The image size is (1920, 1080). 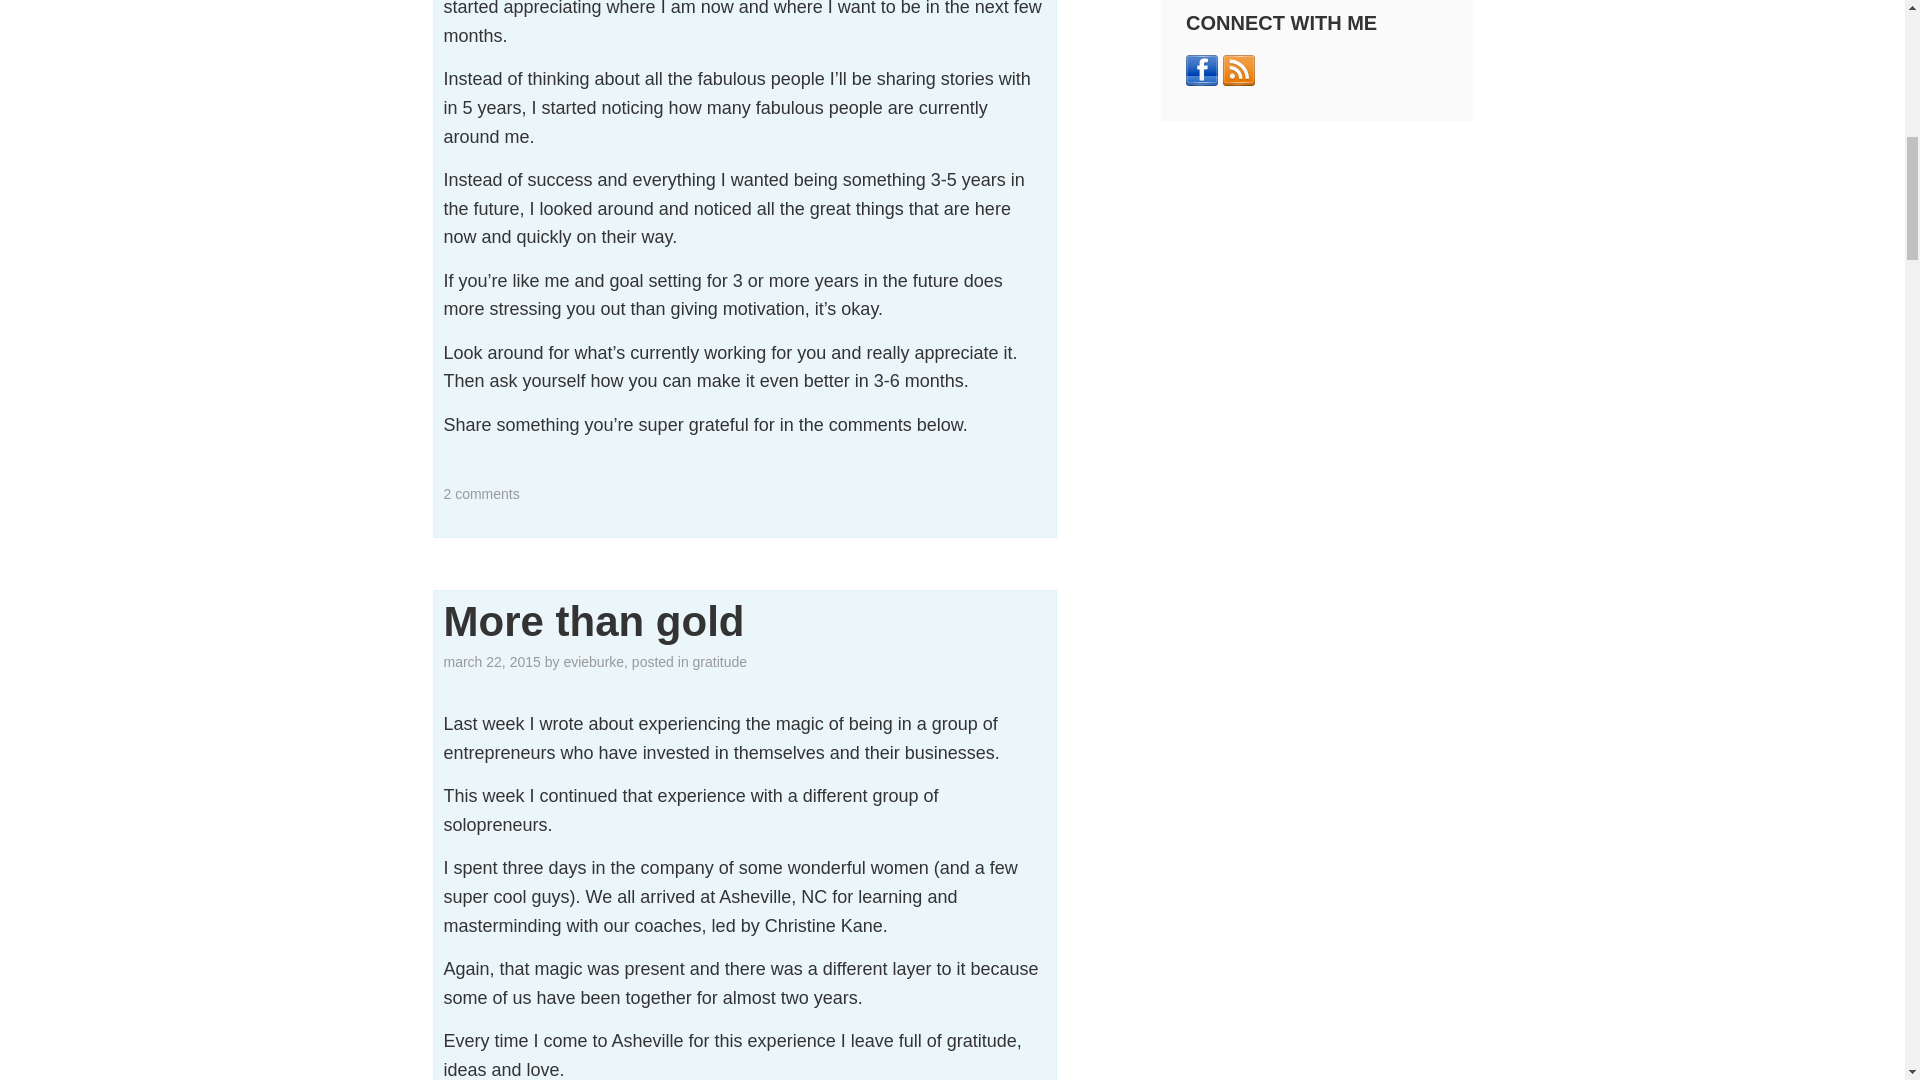 What do you see at coordinates (593, 662) in the screenshot?
I see `evieburke` at bounding box center [593, 662].